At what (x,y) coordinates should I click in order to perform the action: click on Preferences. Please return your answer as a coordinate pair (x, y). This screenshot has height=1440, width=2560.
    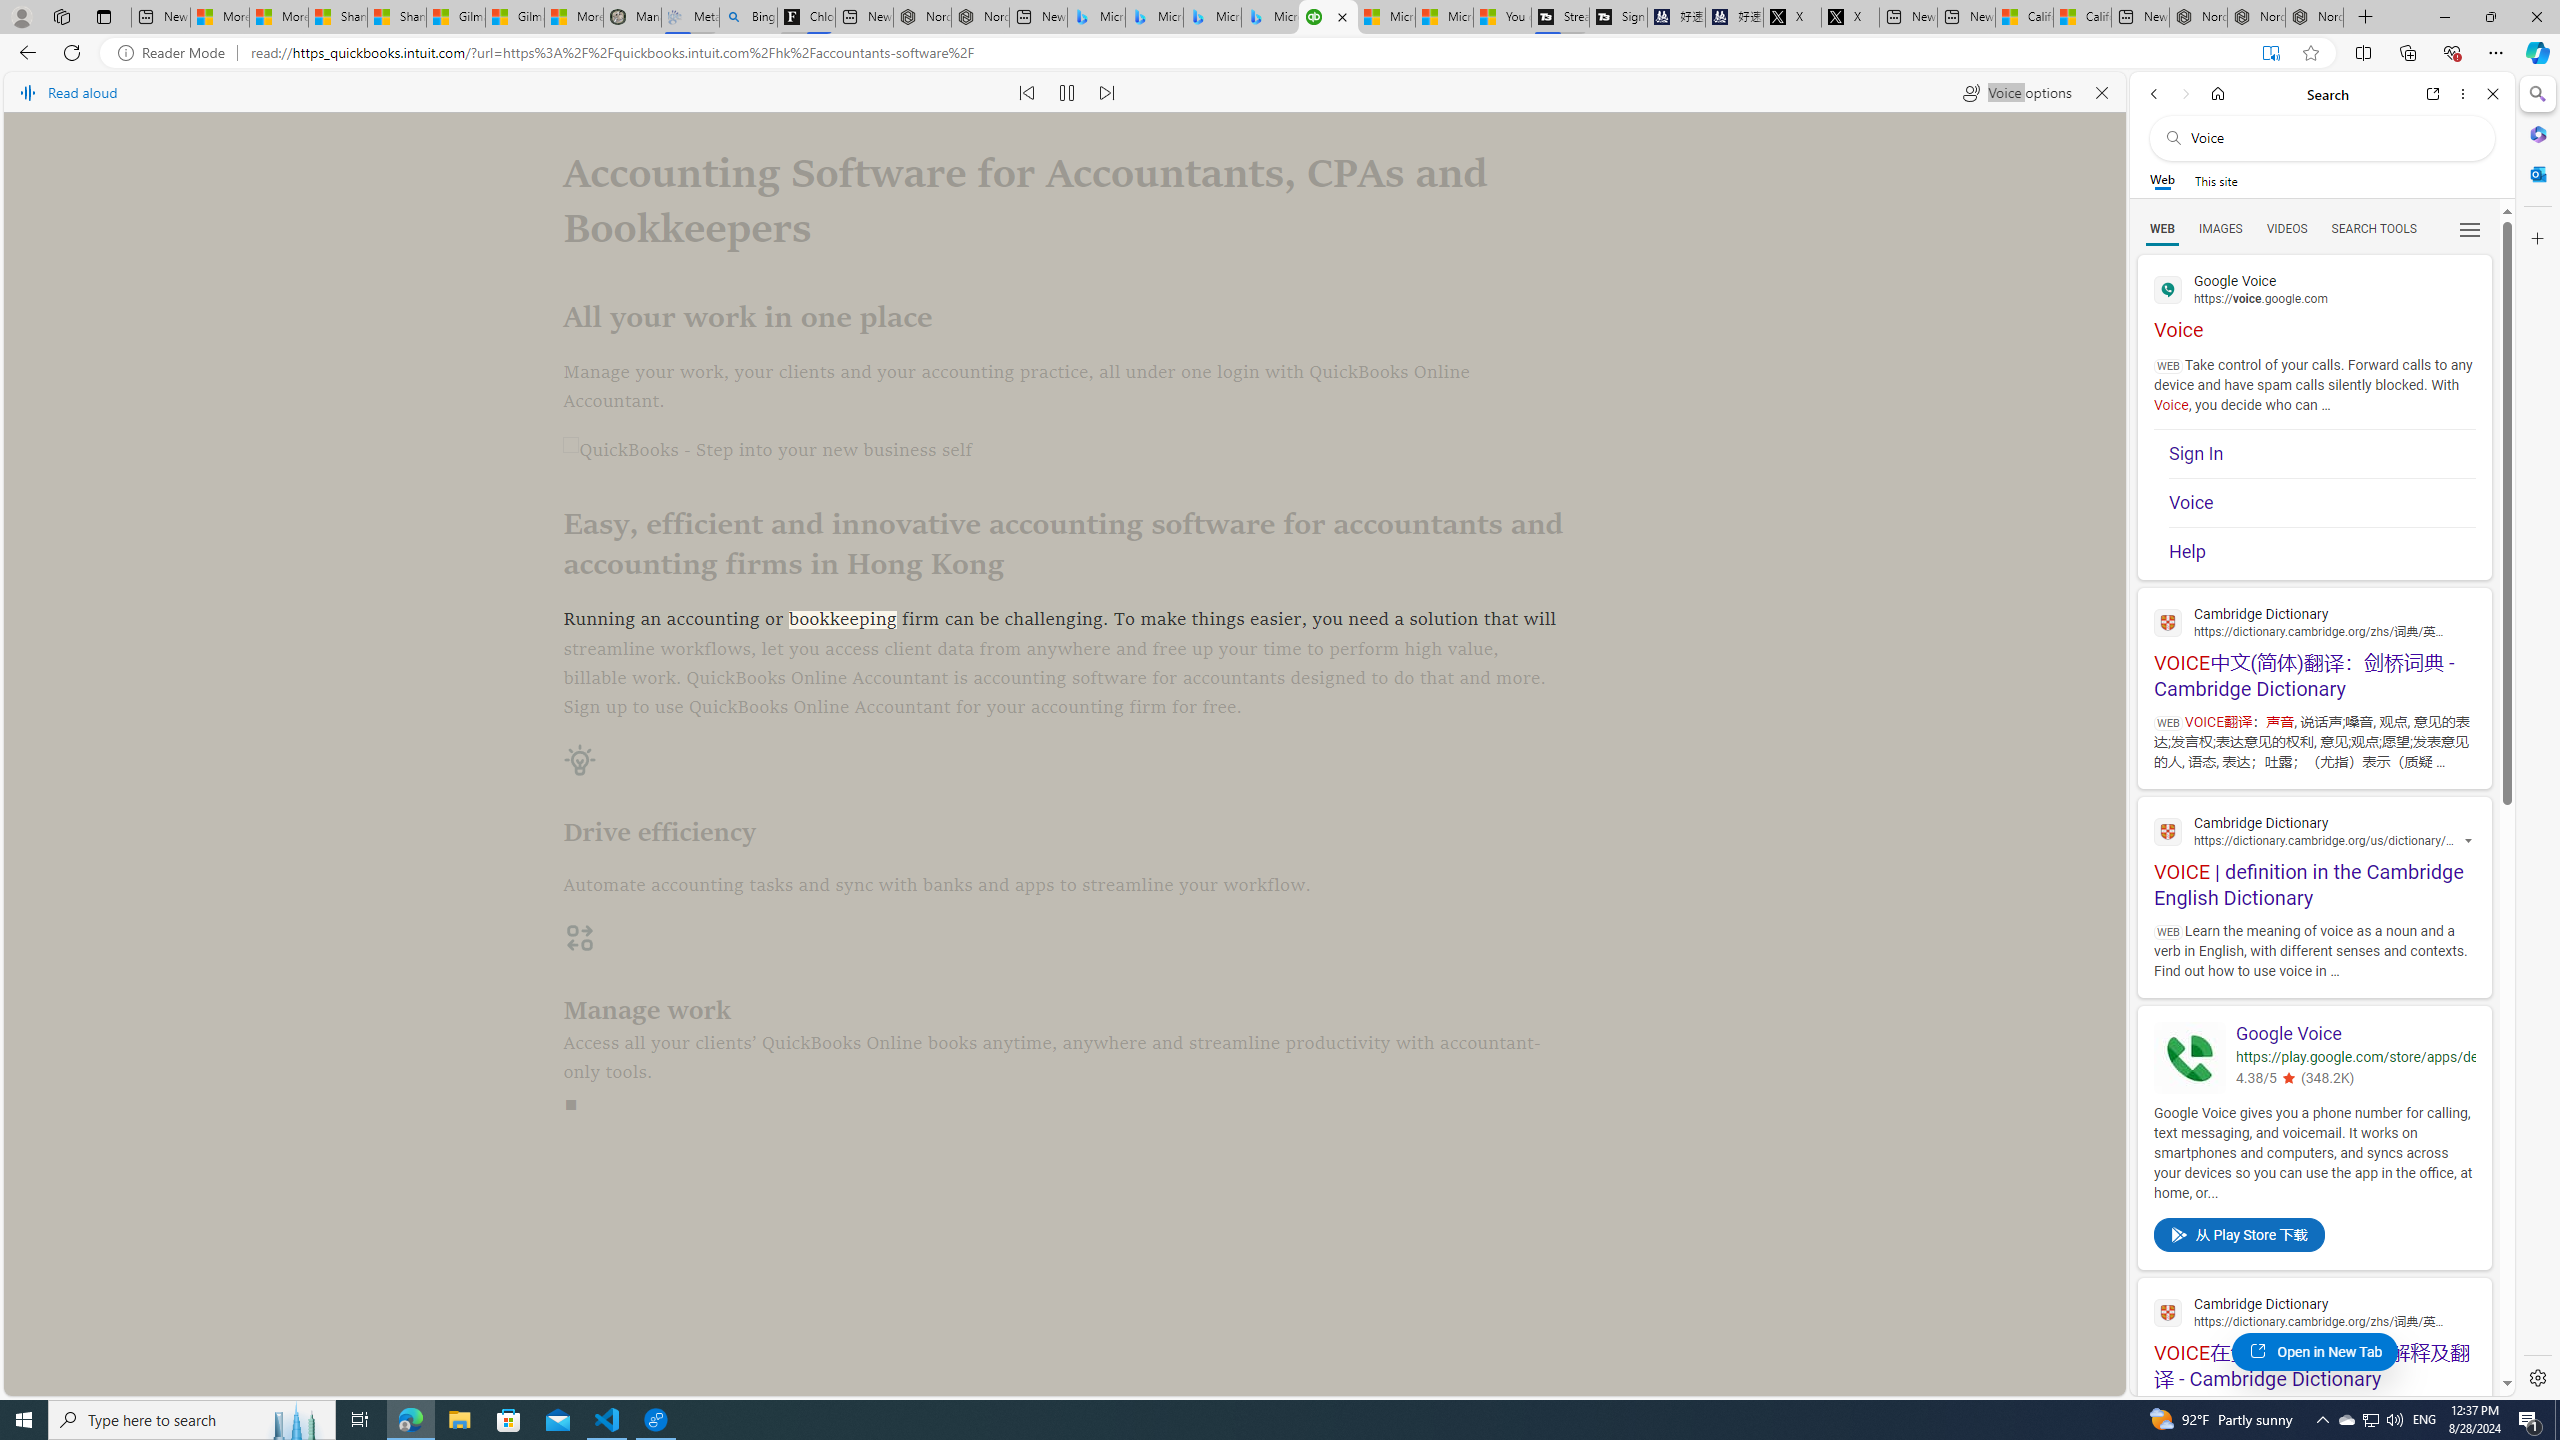
    Looking at the image, I should click on (2468, 228).